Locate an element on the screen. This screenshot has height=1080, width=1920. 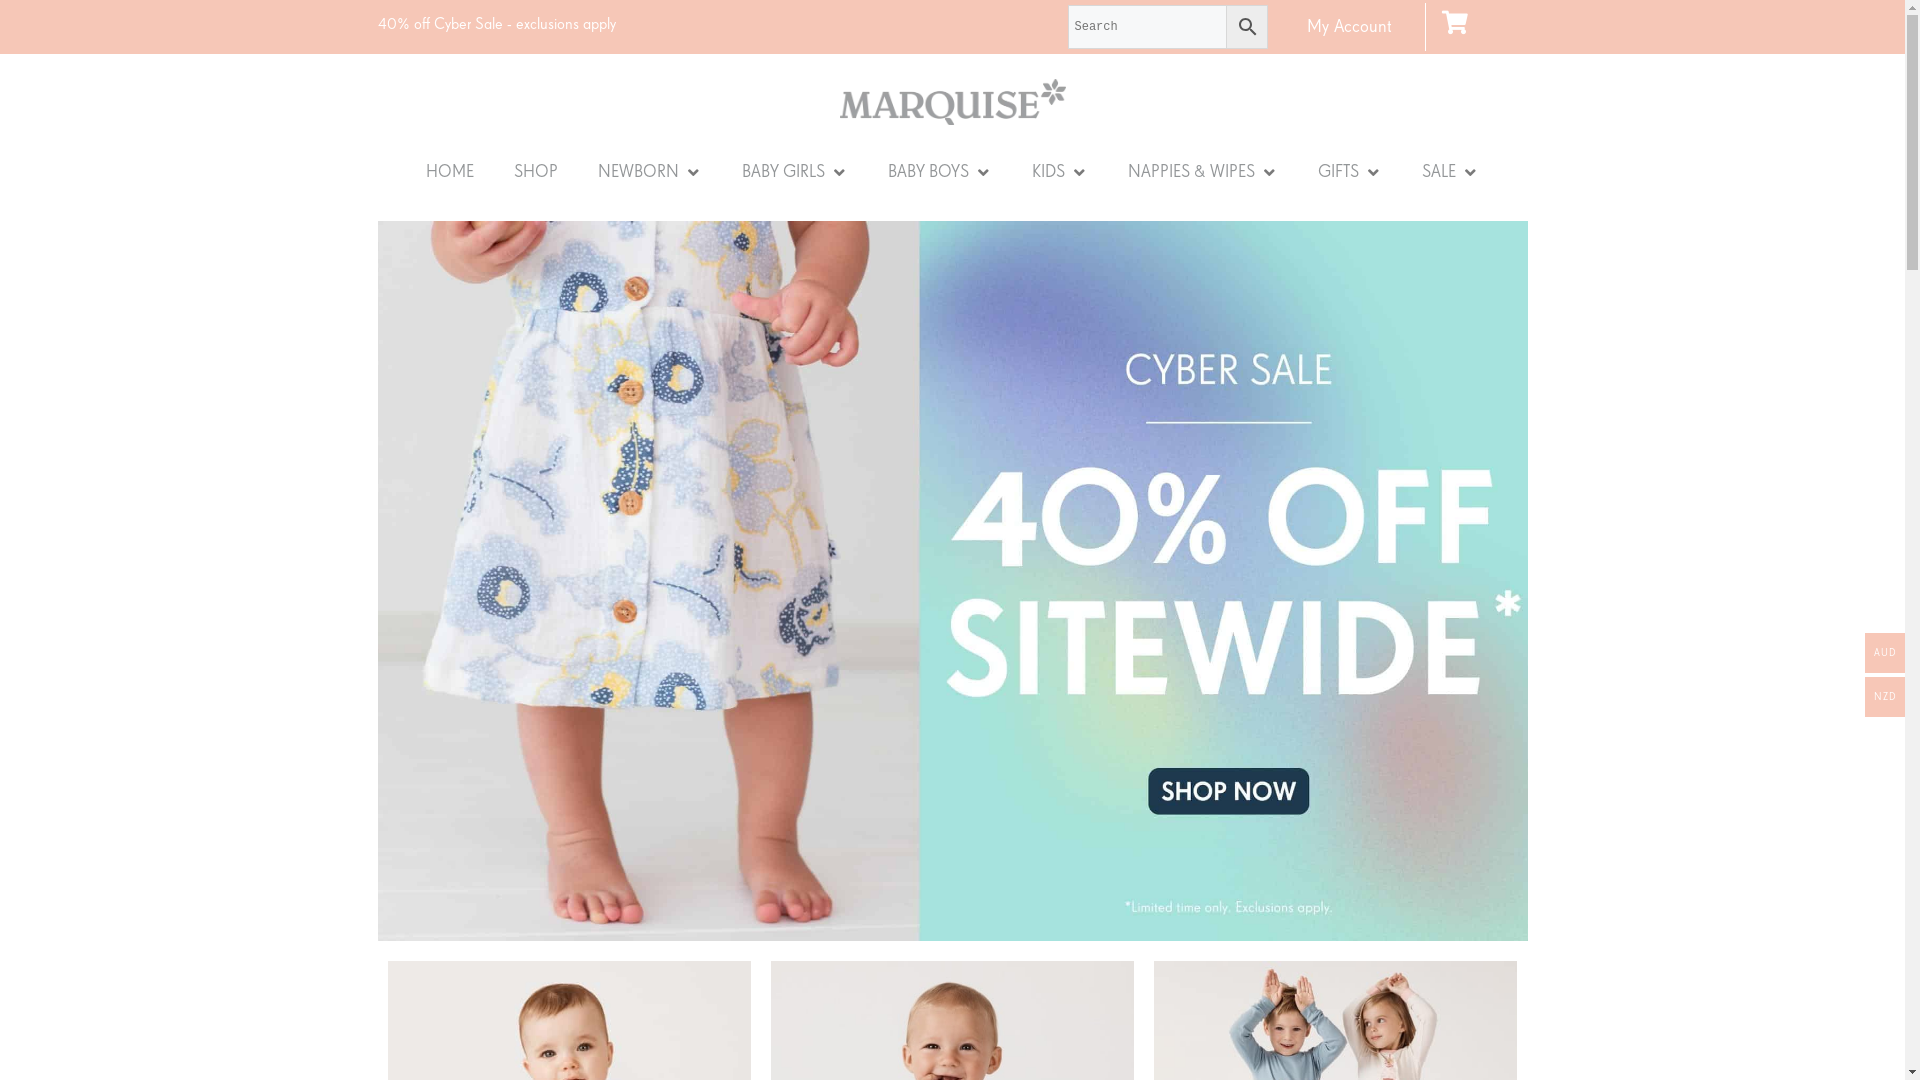
SHOP is located at coordinates (536, 173).